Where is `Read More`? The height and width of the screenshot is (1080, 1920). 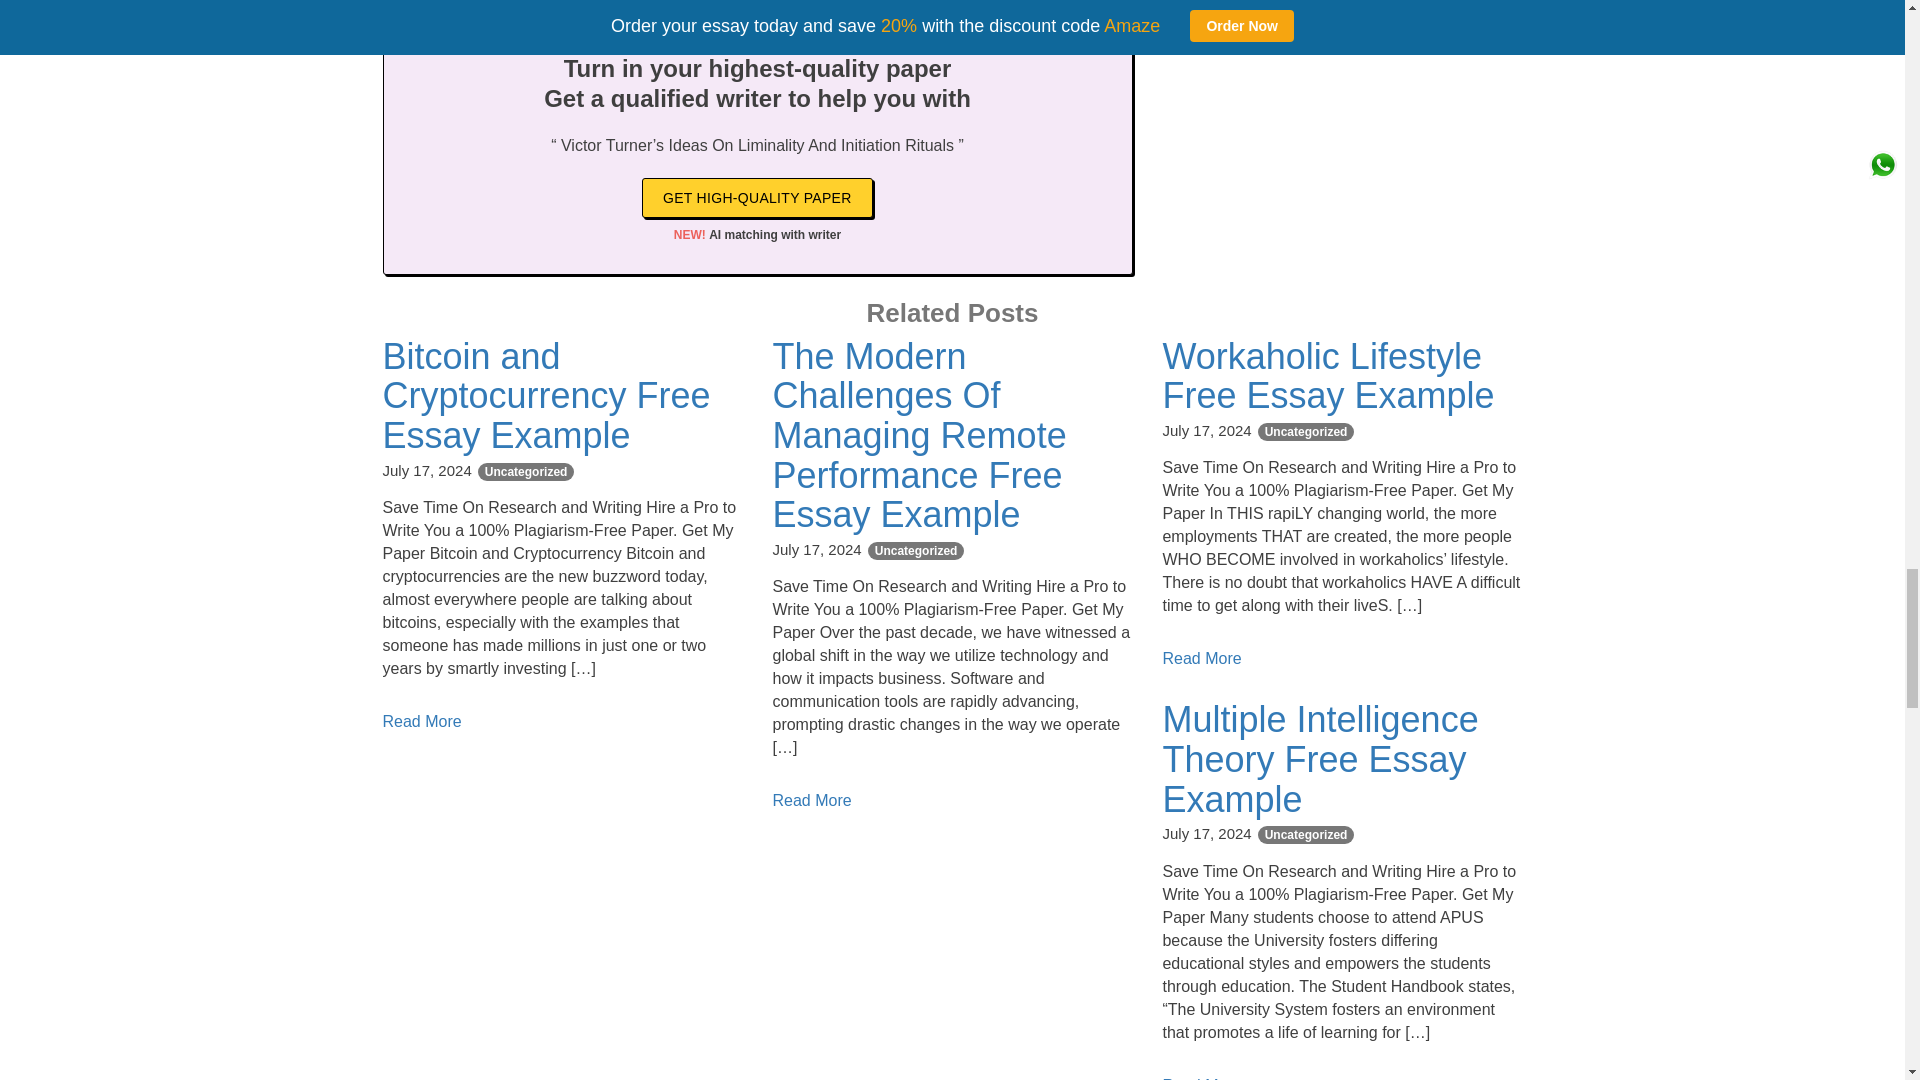
Read More is located at coordinates (1200, 658).